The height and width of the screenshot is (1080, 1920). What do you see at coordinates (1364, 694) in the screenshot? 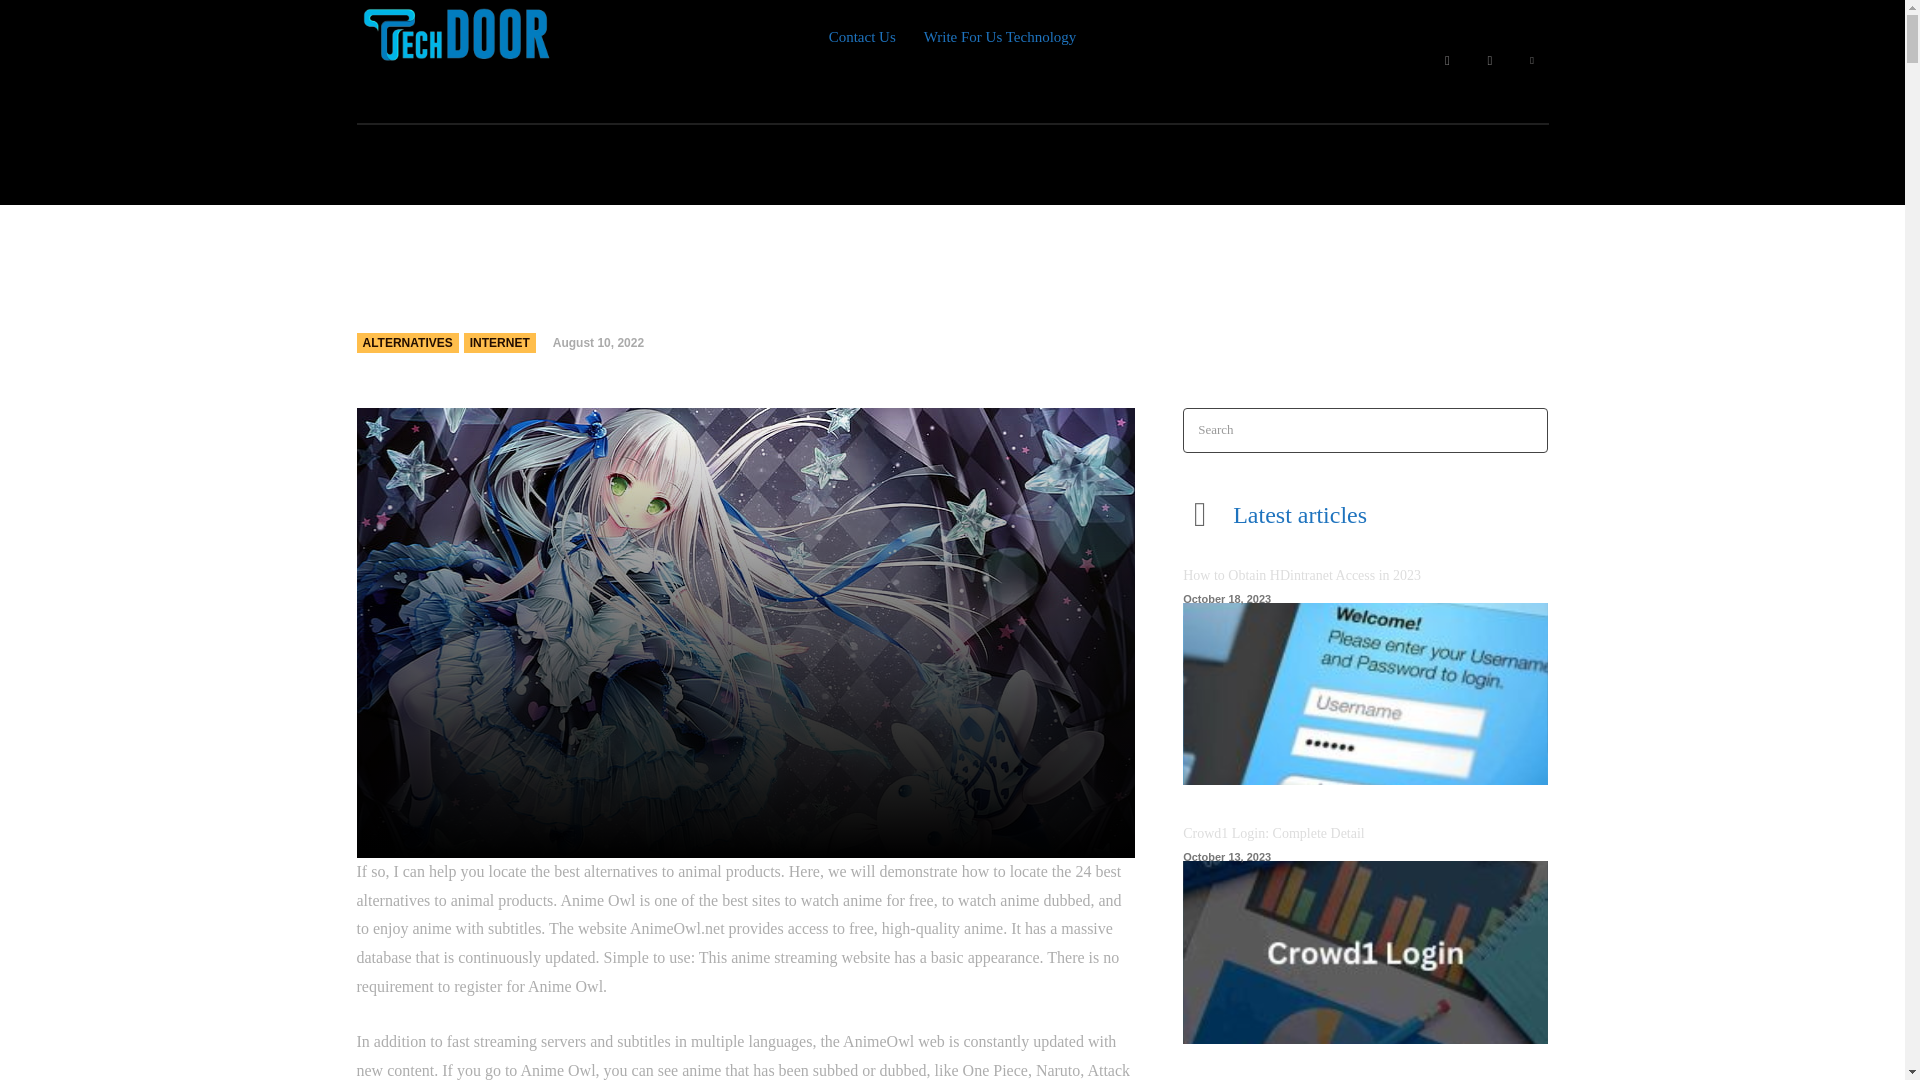
I see `How to Obtain HDintranet Access in 2023` at bounding box center [1364, 694].